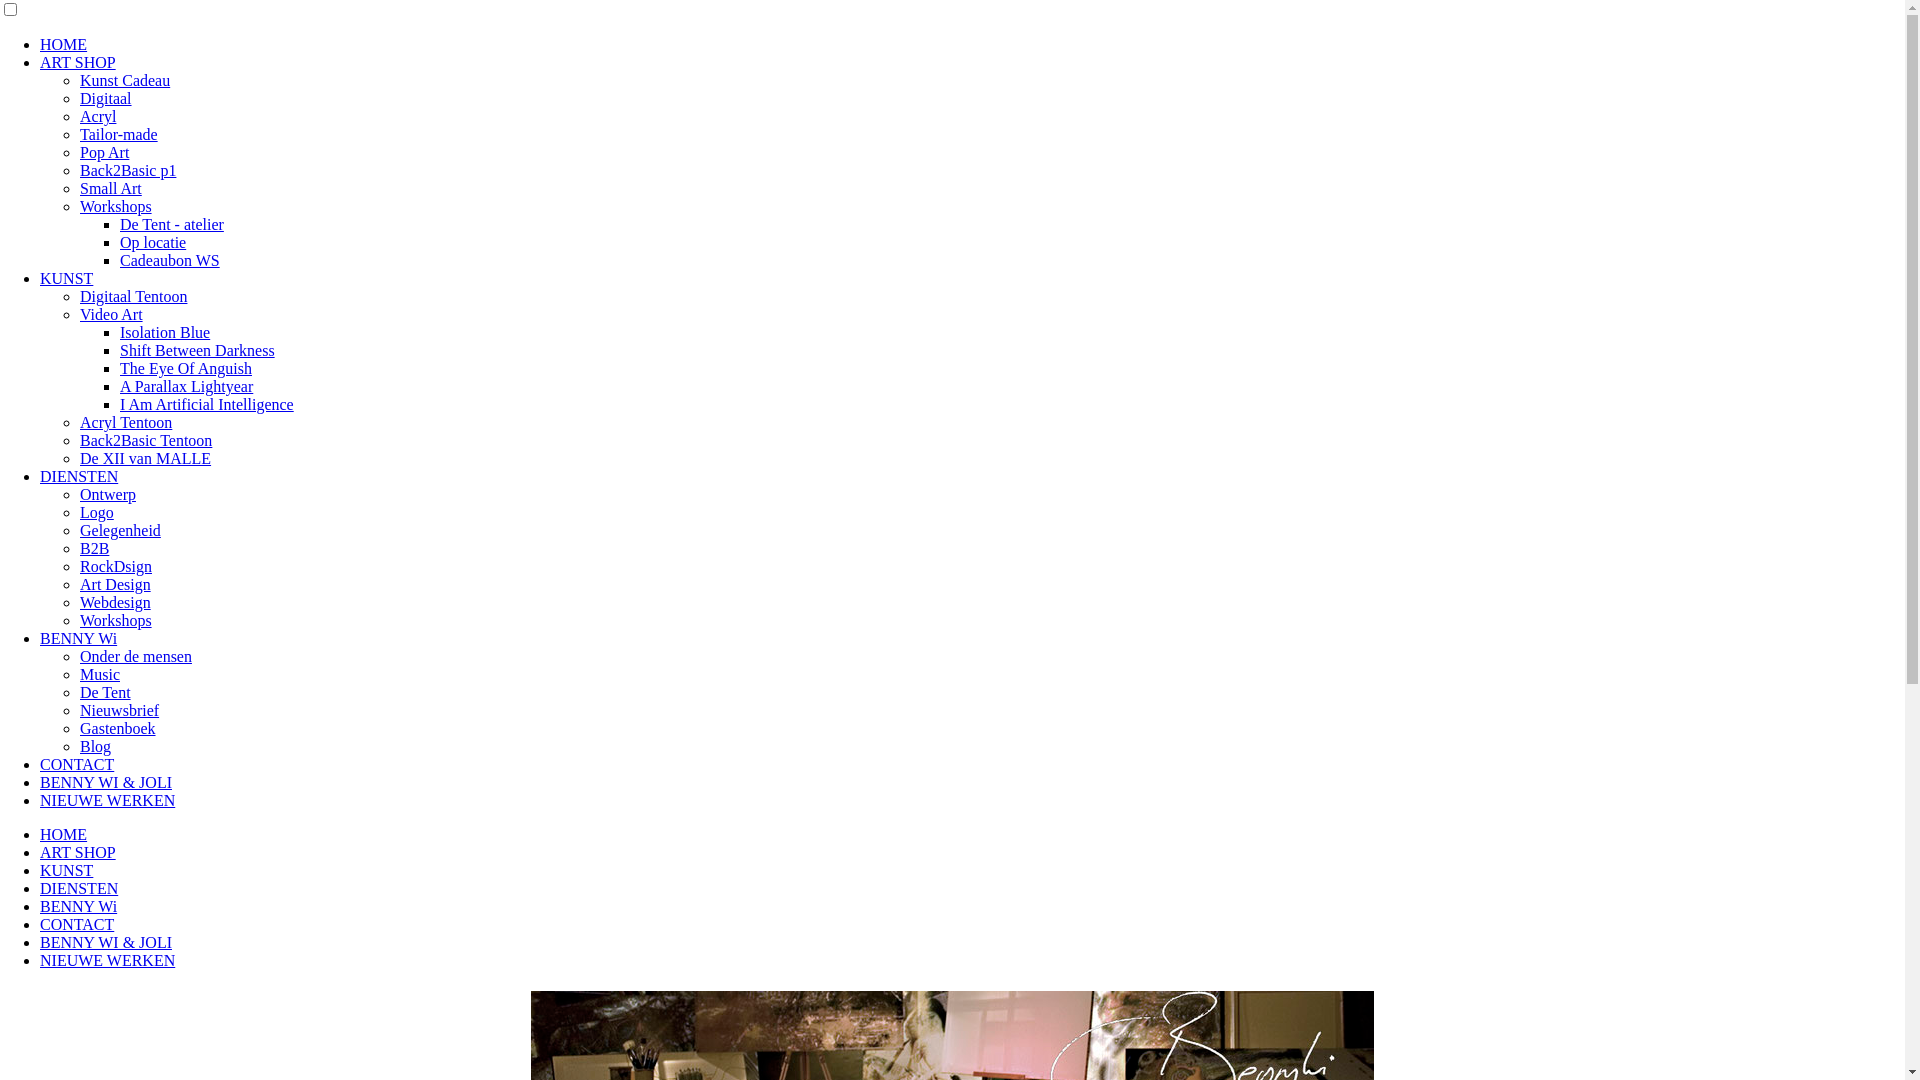  I want to click on Tailor-made, so click(119, 134).